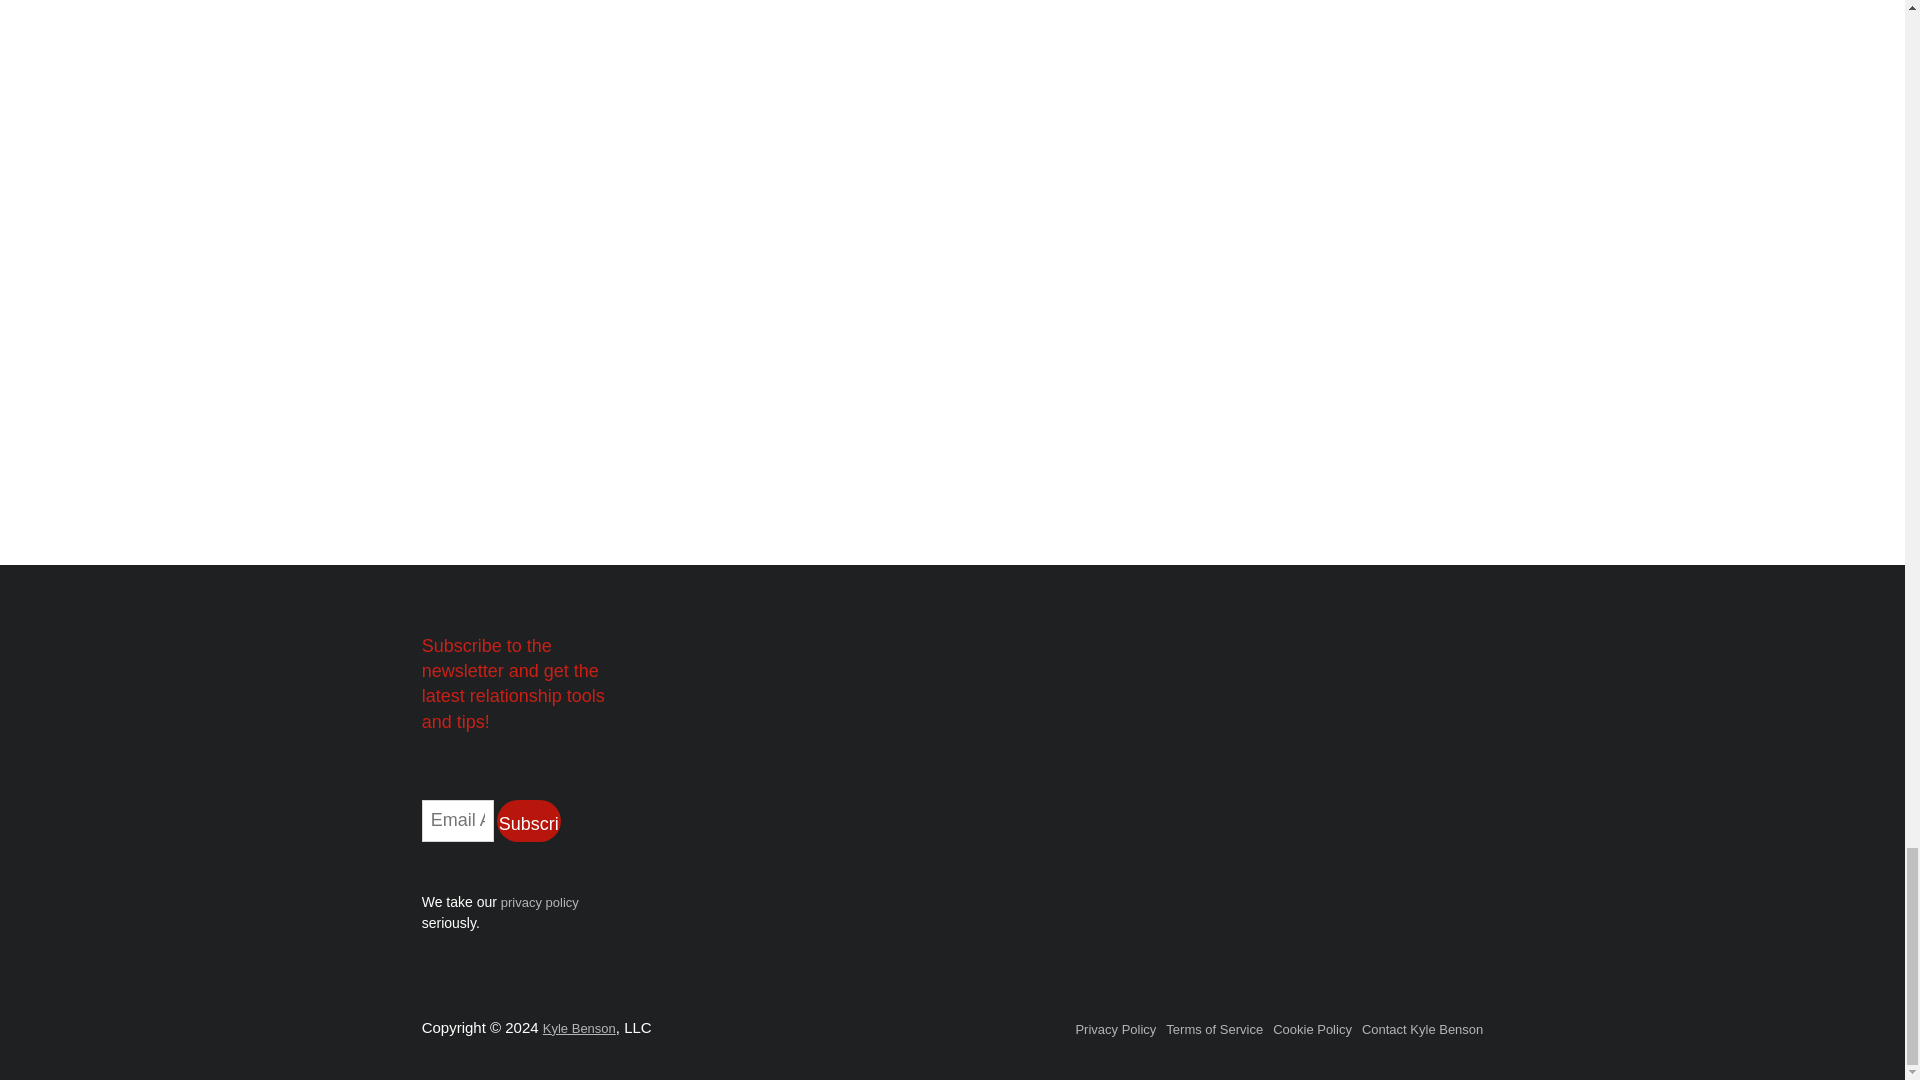 The height and width of the screenshot is (1080, 1920). I want to click on Privacy Policy, so click(1115, 1028).